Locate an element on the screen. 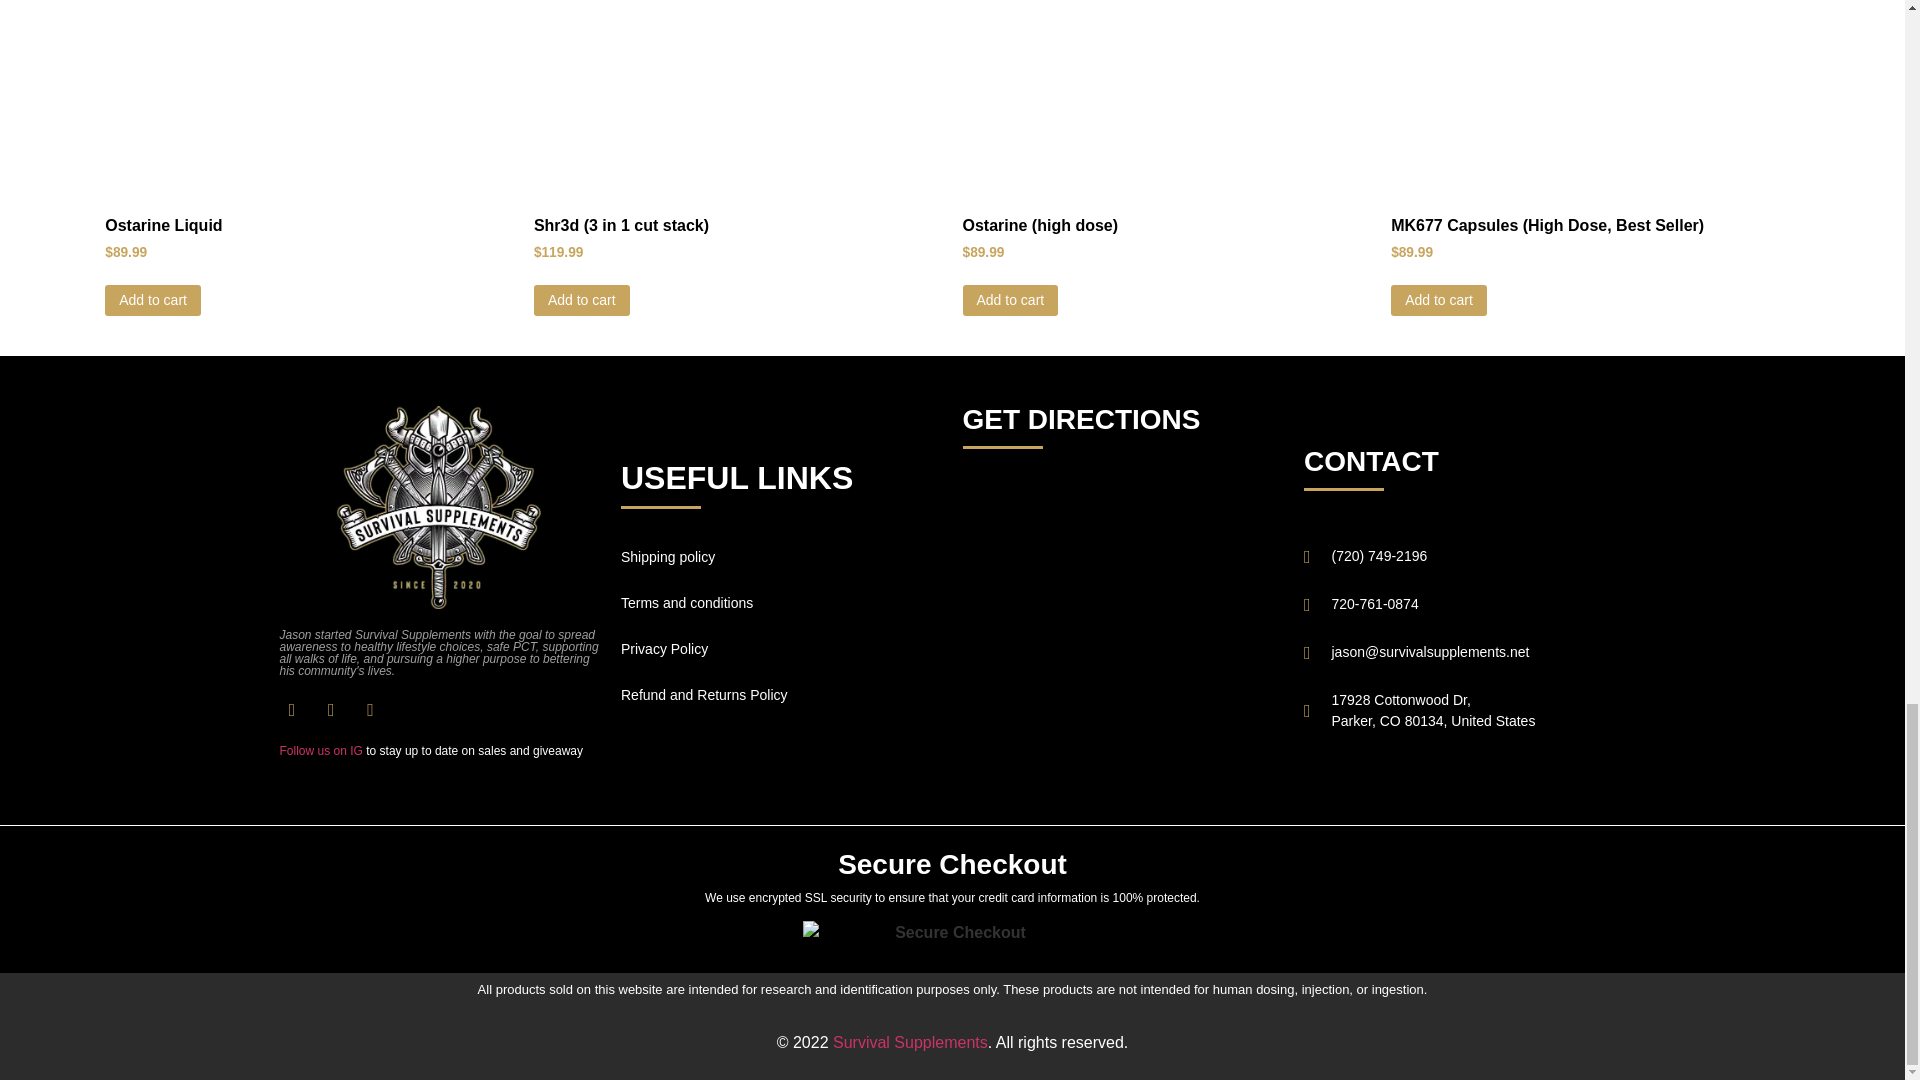  Terms and conditions is located at coordinates (781, 602).